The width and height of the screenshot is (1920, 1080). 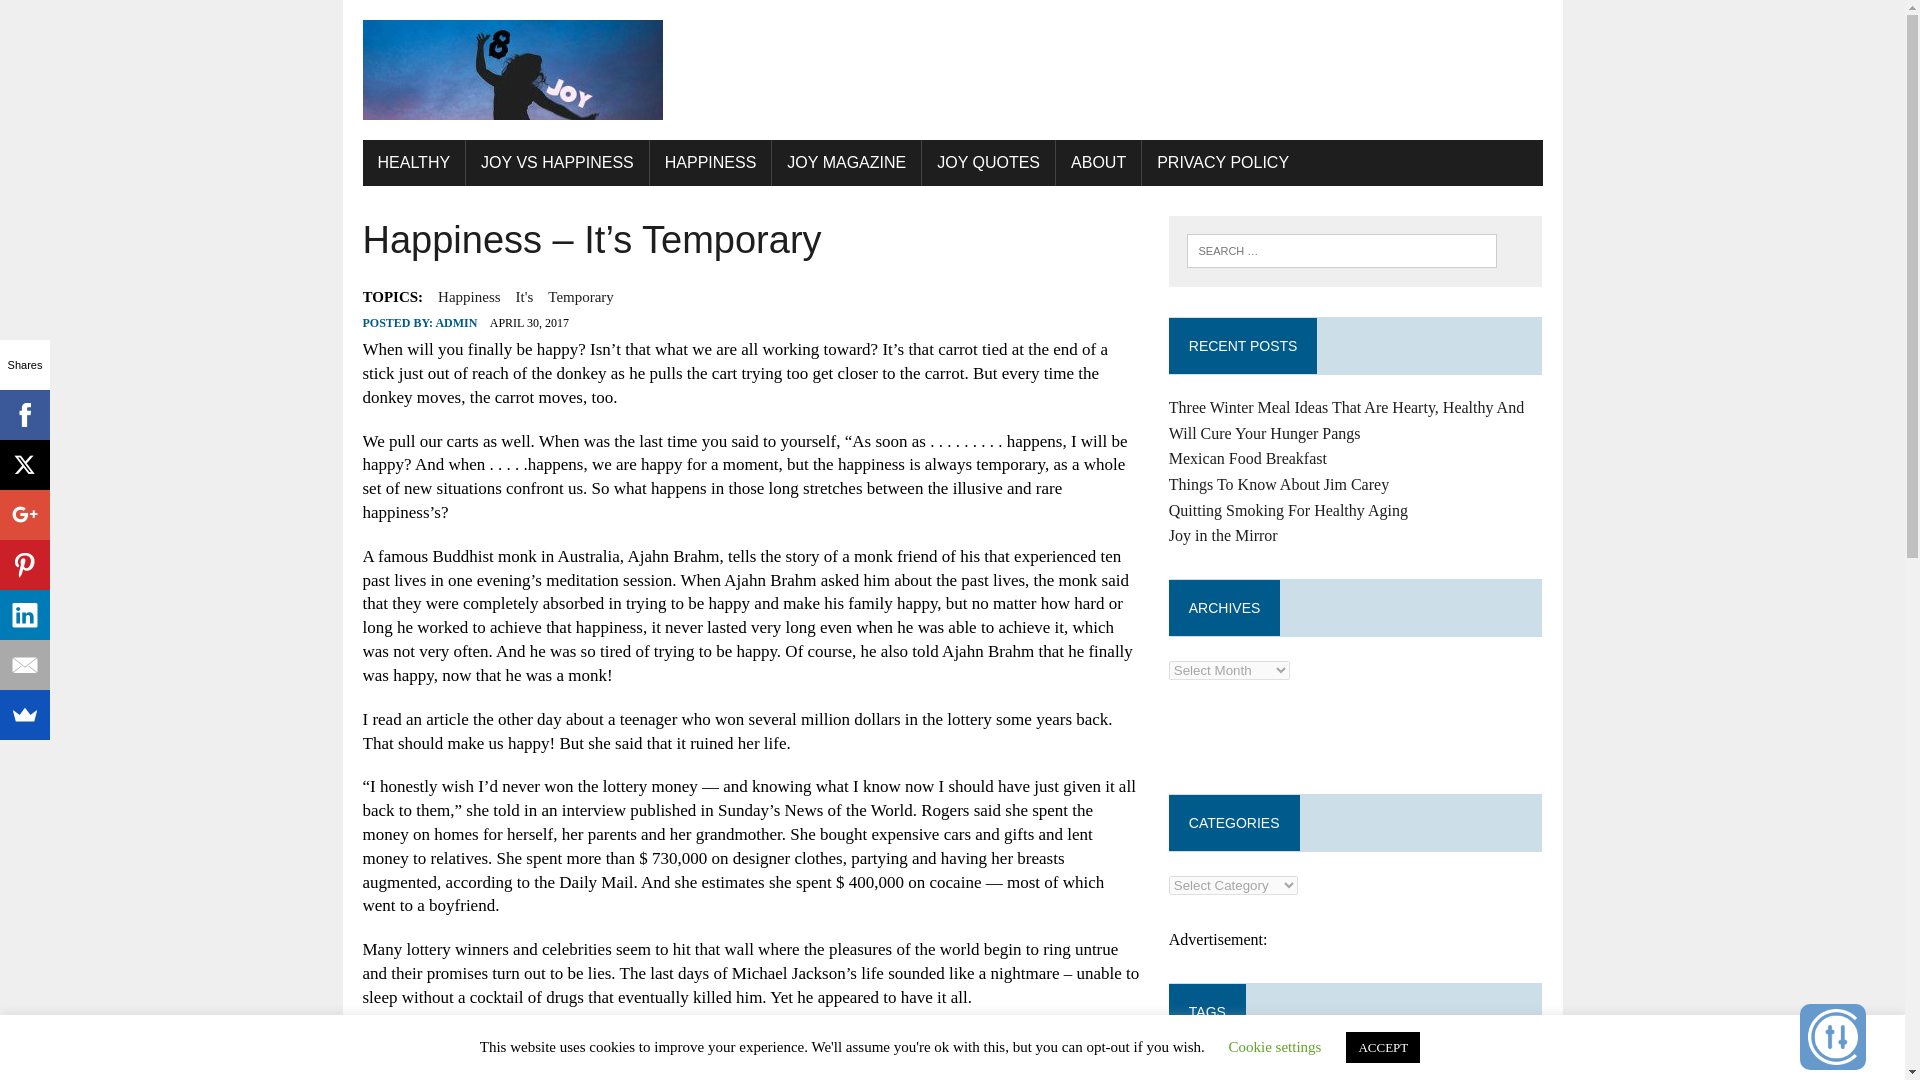 What do you see at coordinates (1390, 1074) in the screenshot?
I see `Between` at bounding box center [1390, 1074].